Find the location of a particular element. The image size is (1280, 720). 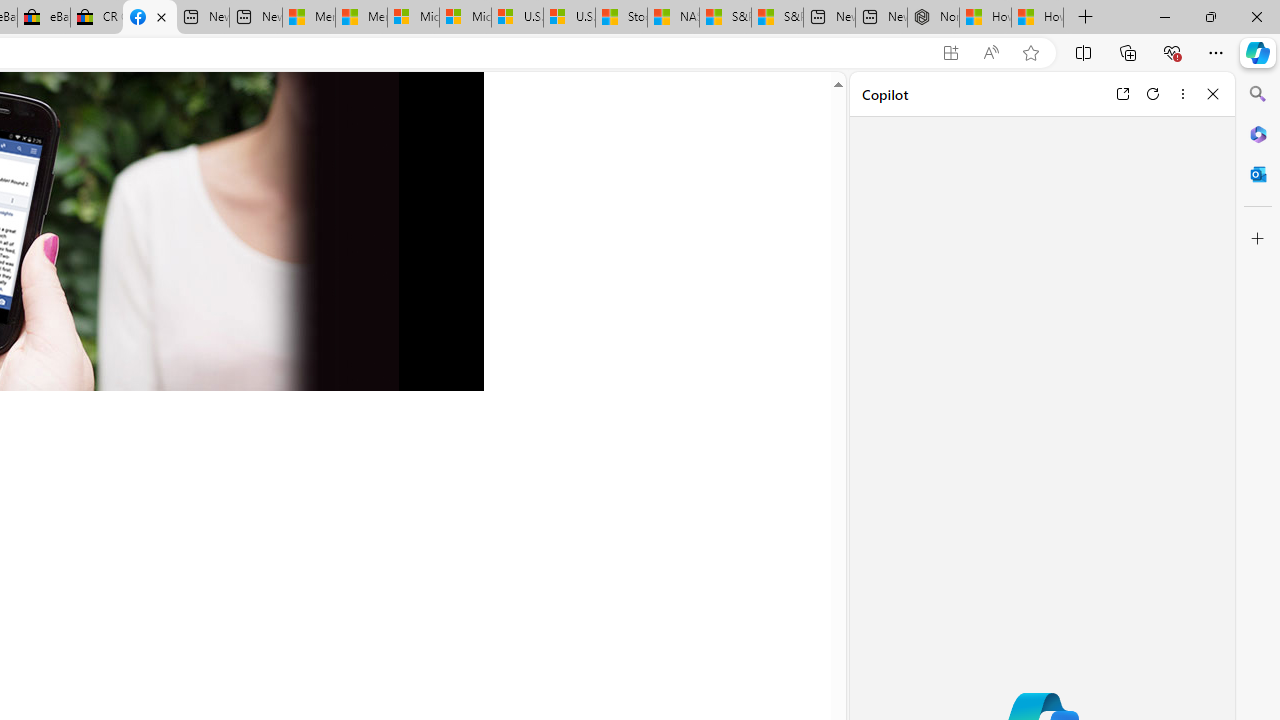

Search is located at coordinates (1258, 94).